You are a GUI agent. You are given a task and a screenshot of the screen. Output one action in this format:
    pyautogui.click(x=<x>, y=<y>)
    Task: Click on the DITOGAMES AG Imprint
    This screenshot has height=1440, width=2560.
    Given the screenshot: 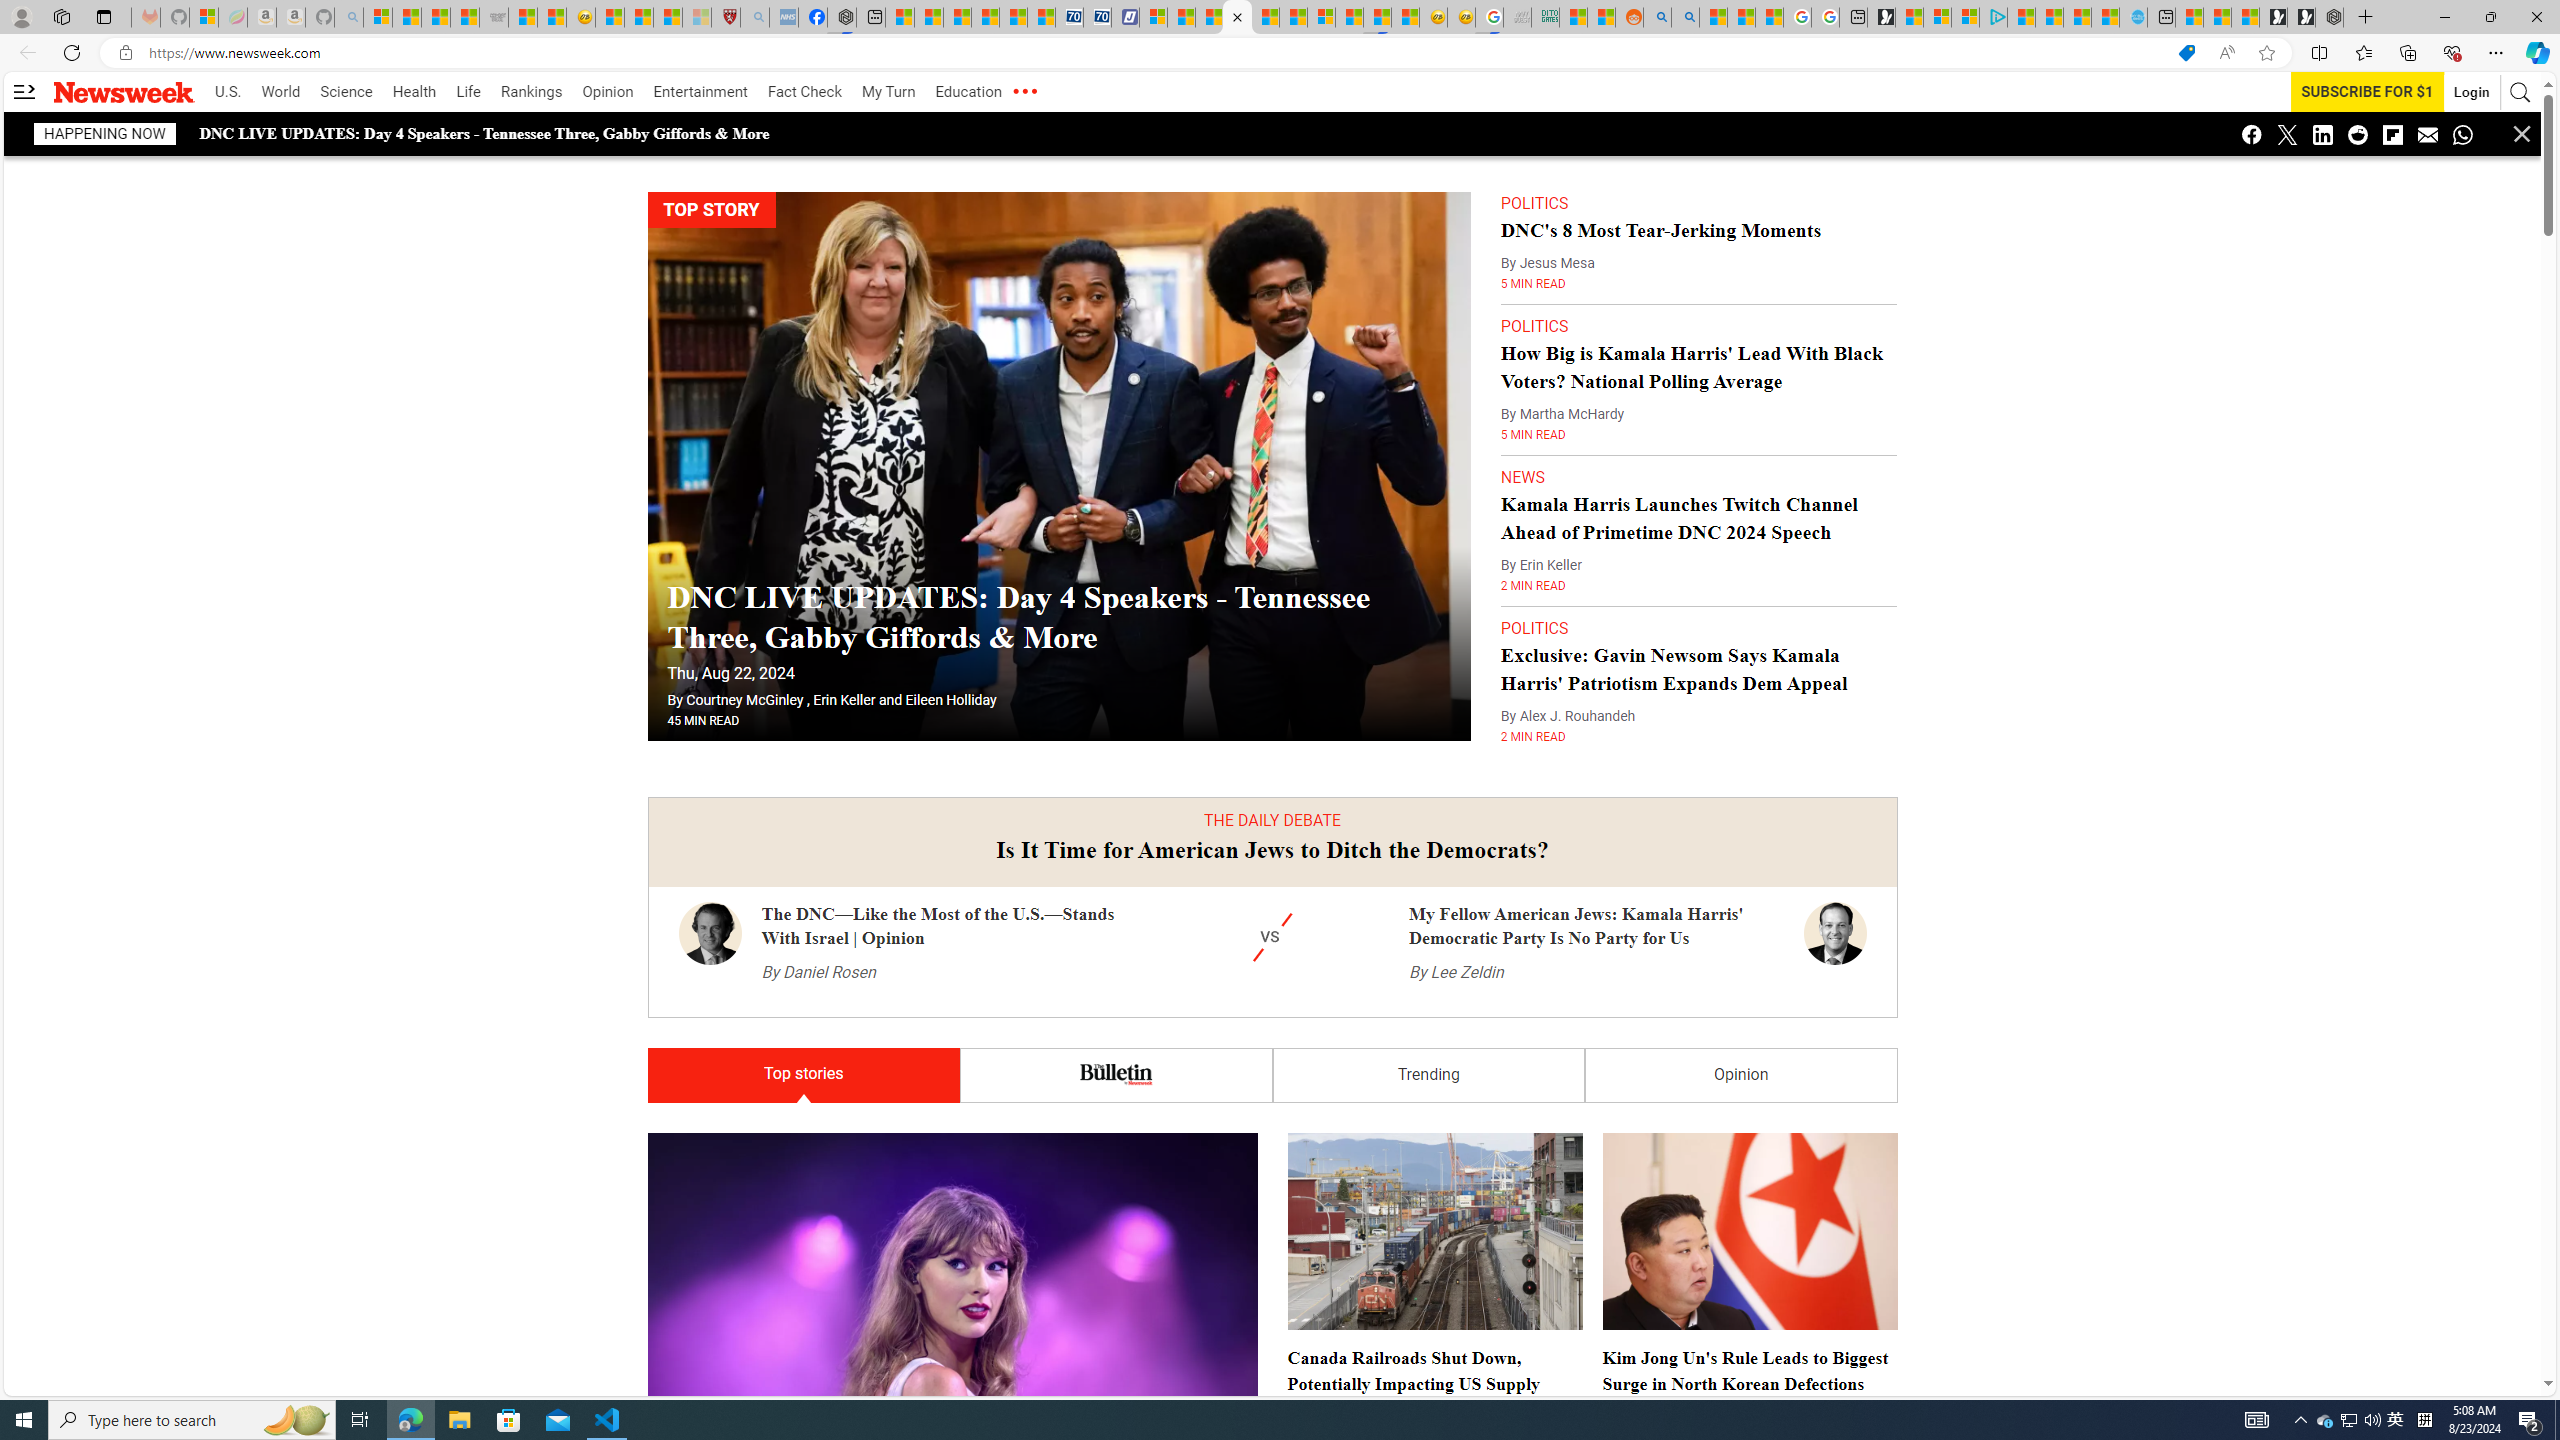 What is the action you would take?
    pyautogui.click(x=1544, y=17)
    